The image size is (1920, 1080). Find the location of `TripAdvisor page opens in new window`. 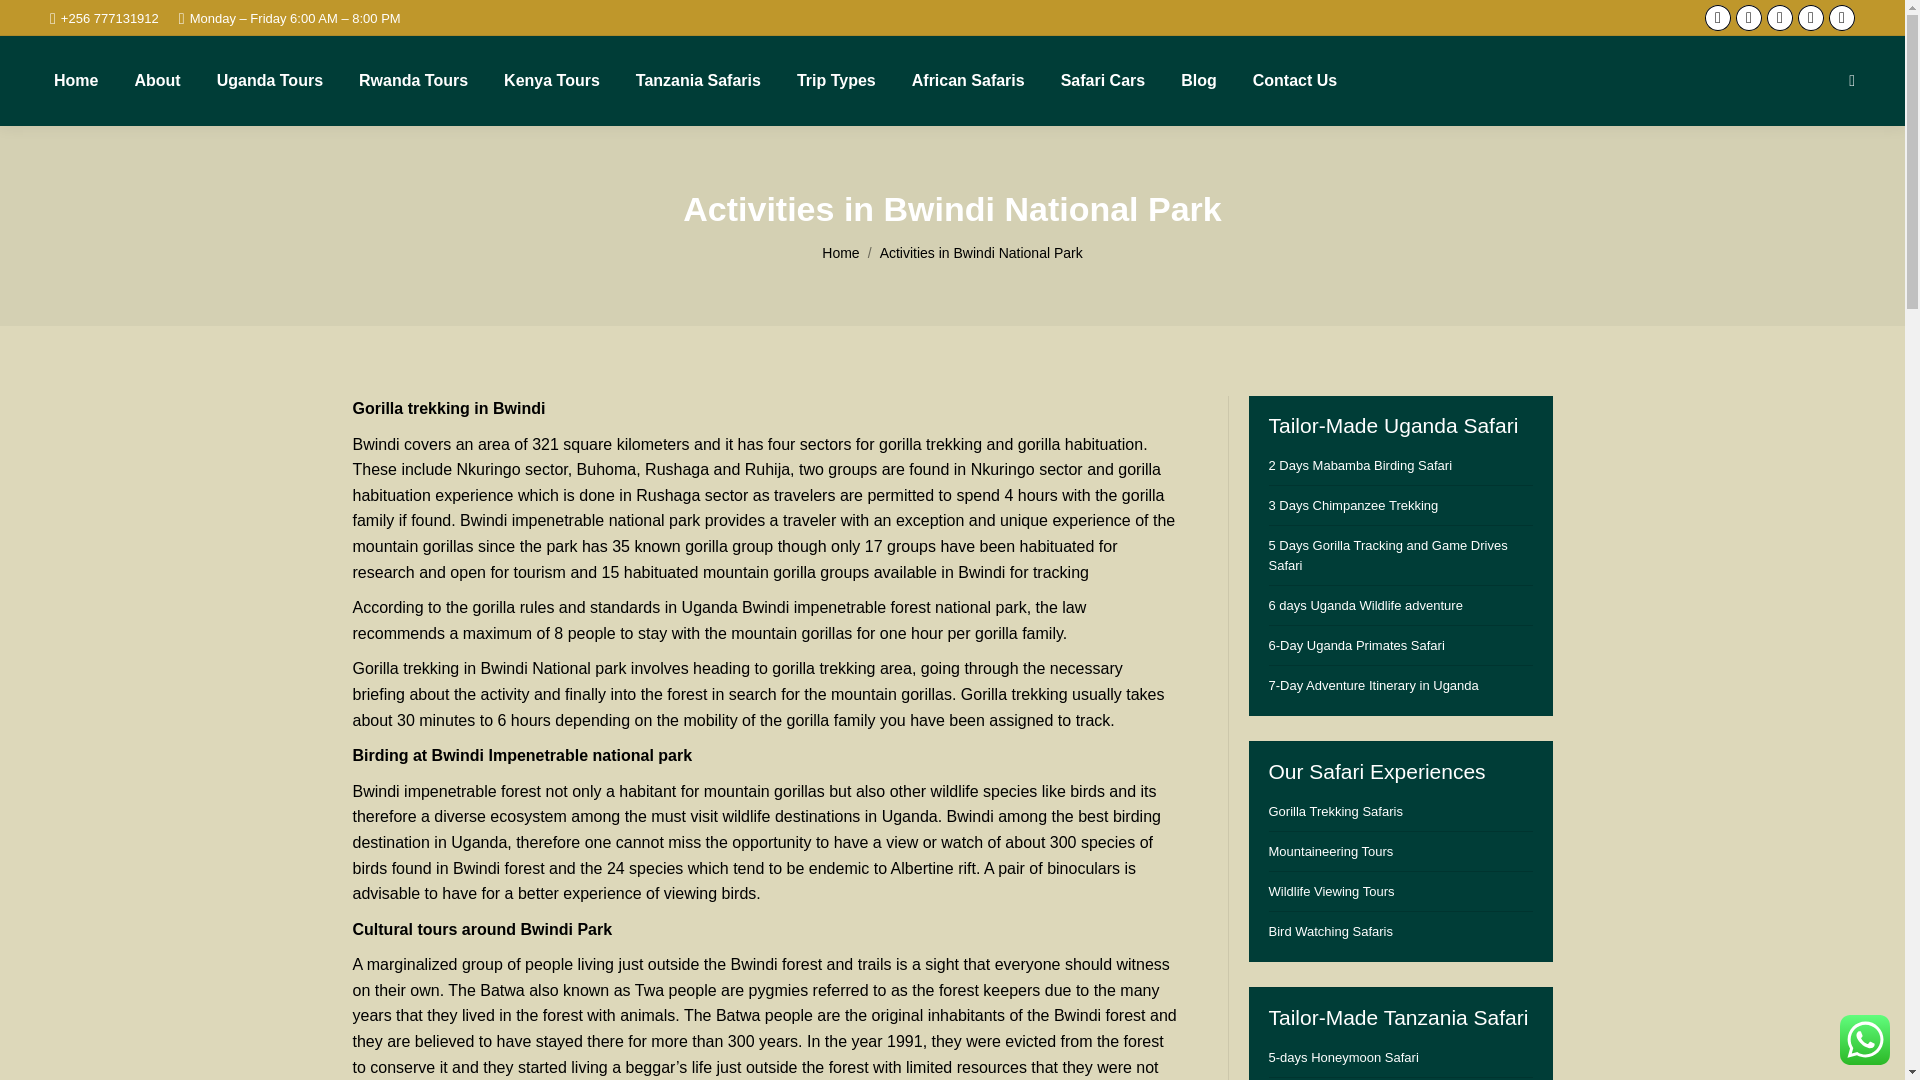

TripAdvisor page opens in new window is located at coordinates (1842, 18).